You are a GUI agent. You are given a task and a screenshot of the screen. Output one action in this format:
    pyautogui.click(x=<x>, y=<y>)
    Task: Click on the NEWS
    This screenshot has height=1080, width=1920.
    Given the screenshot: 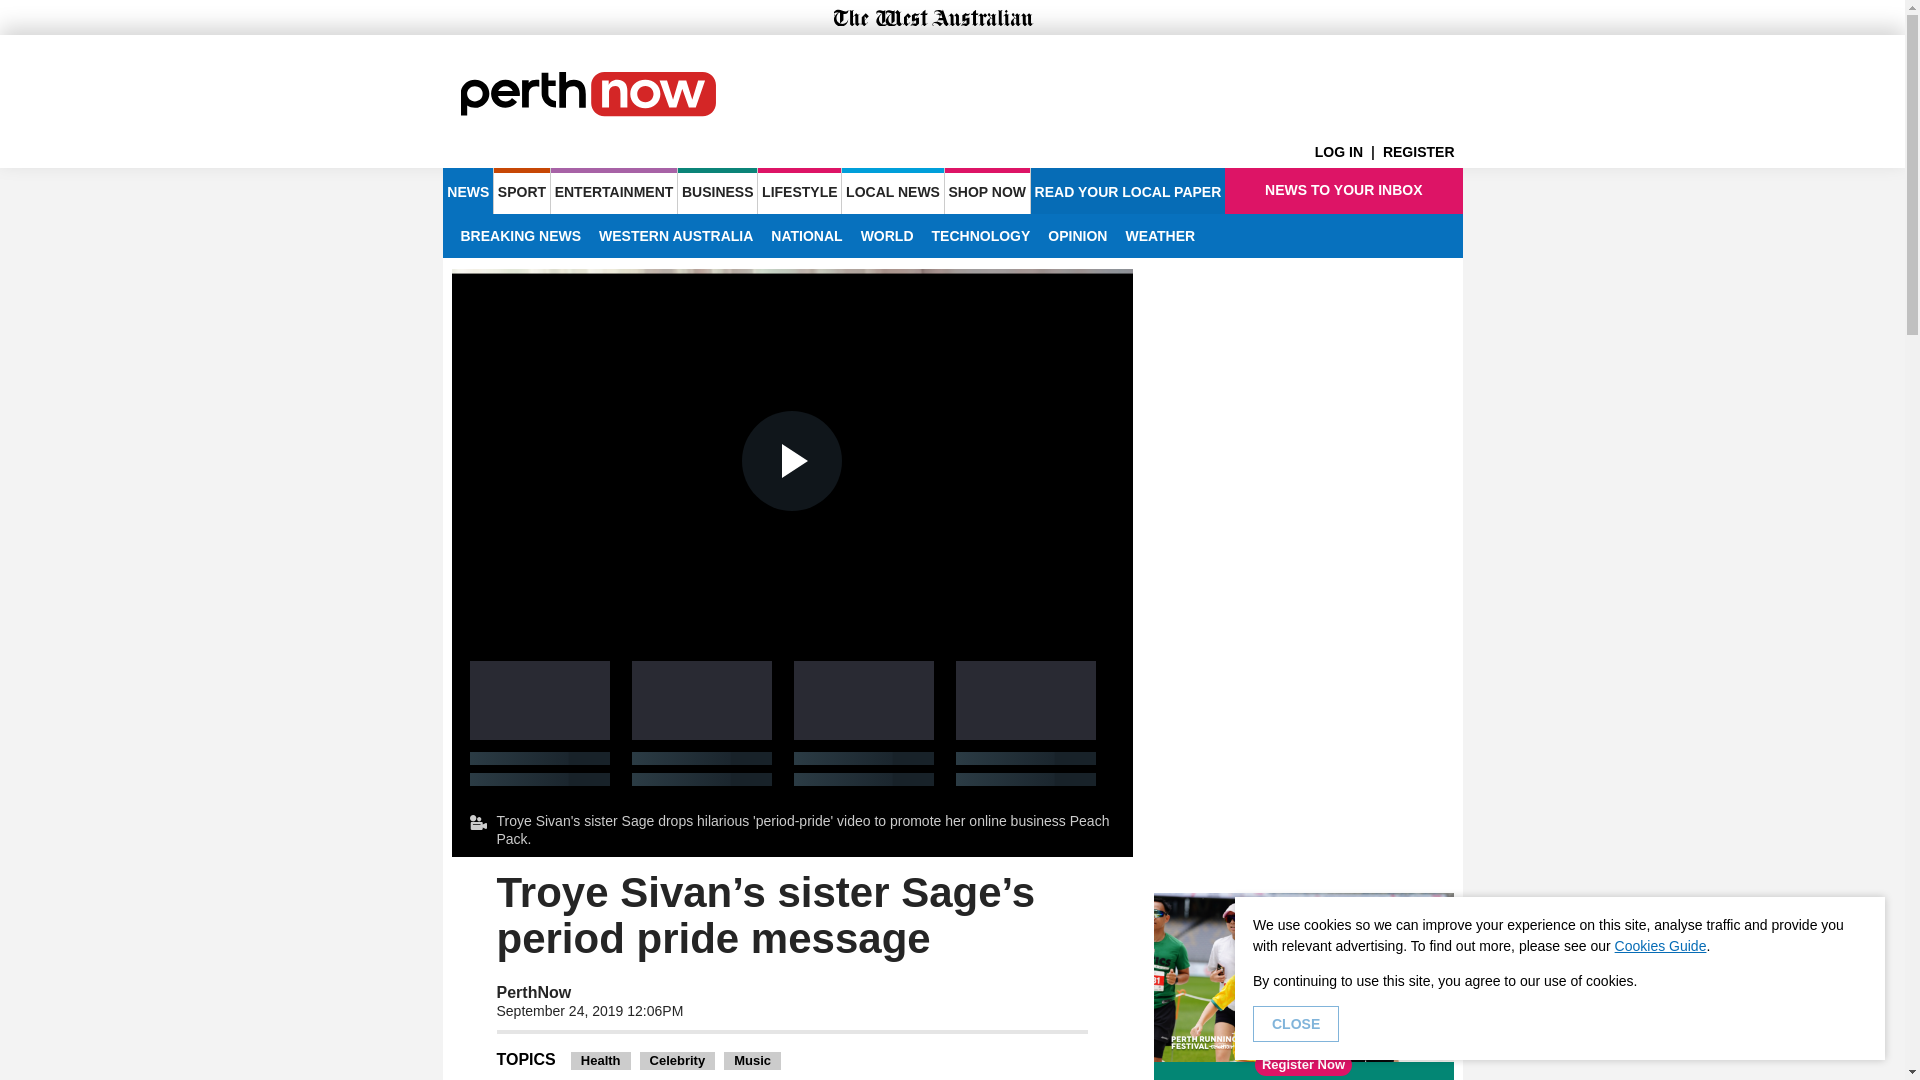 What is the action you would take?
    pyautogui.click(x=467, y=190)
    